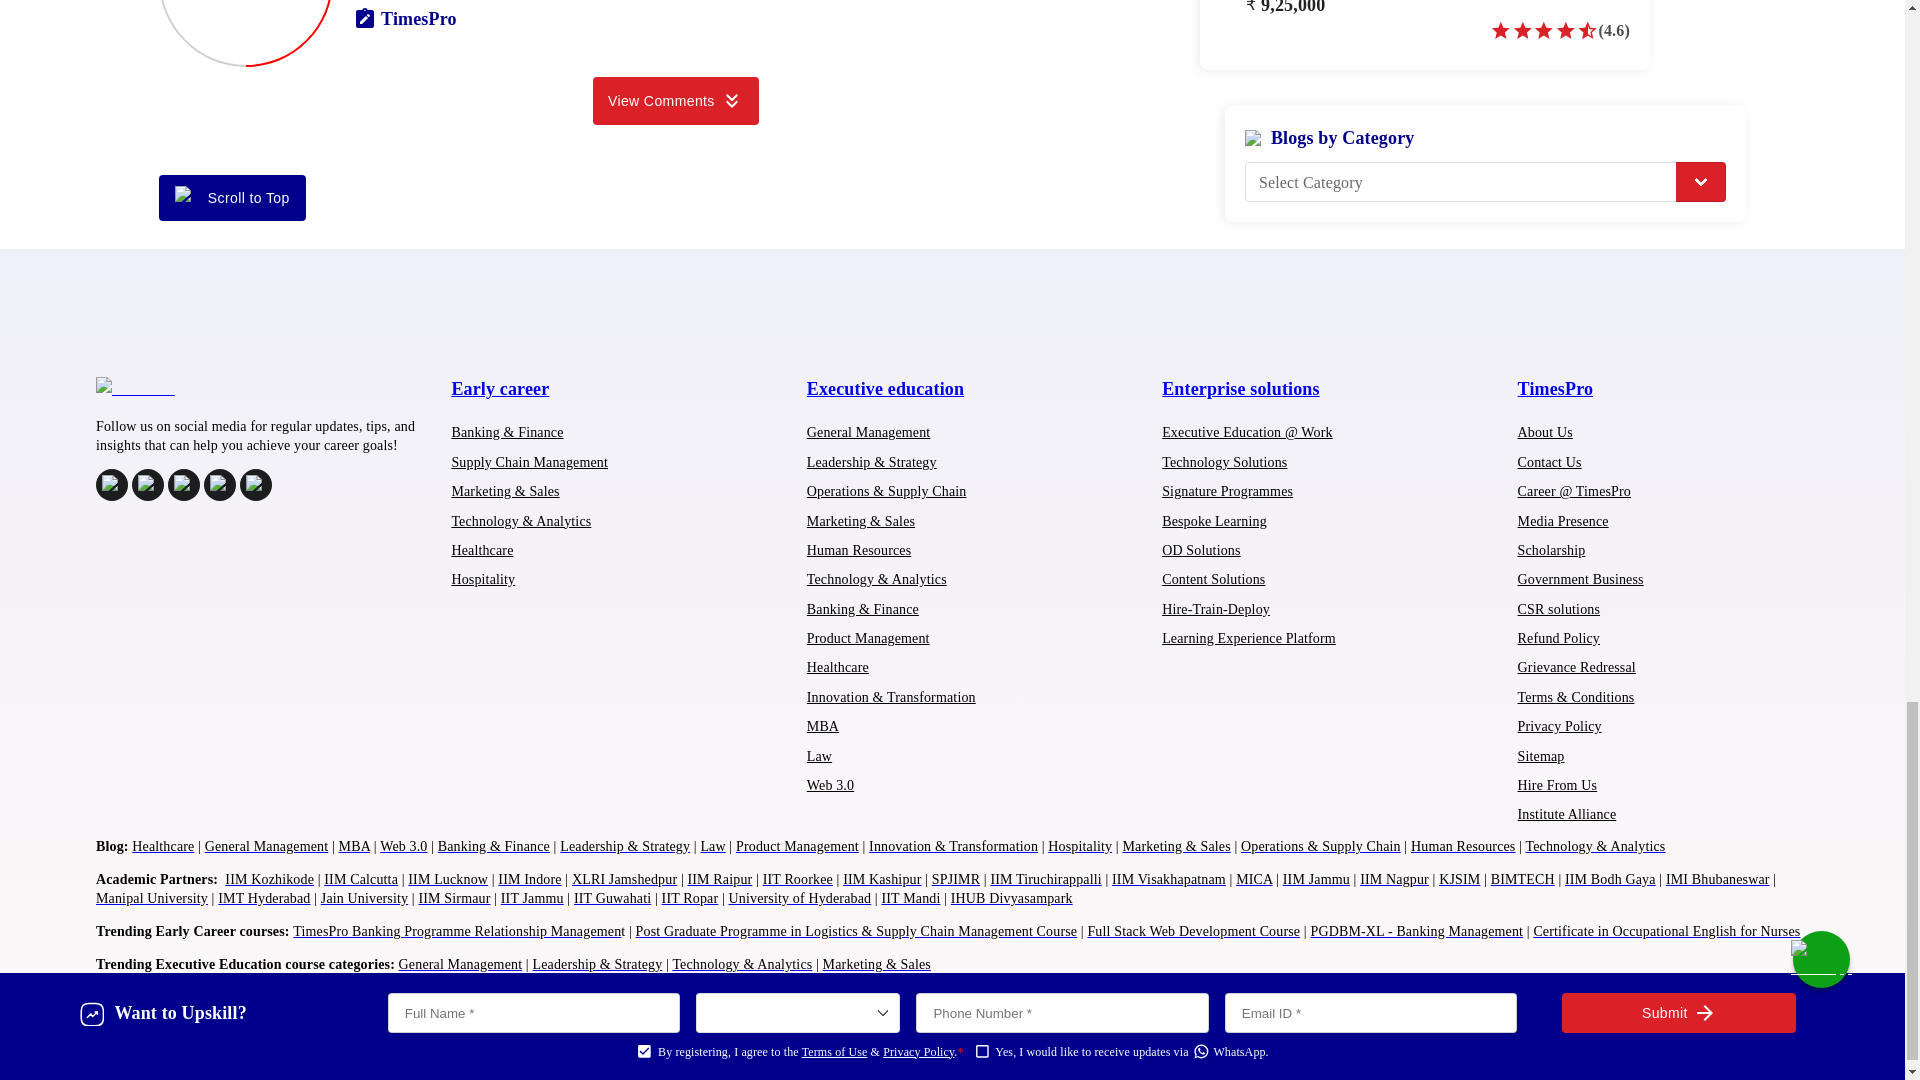 This screenshot has height=1080, width=1920. I want to click on Healthcare, so click(838, 667).